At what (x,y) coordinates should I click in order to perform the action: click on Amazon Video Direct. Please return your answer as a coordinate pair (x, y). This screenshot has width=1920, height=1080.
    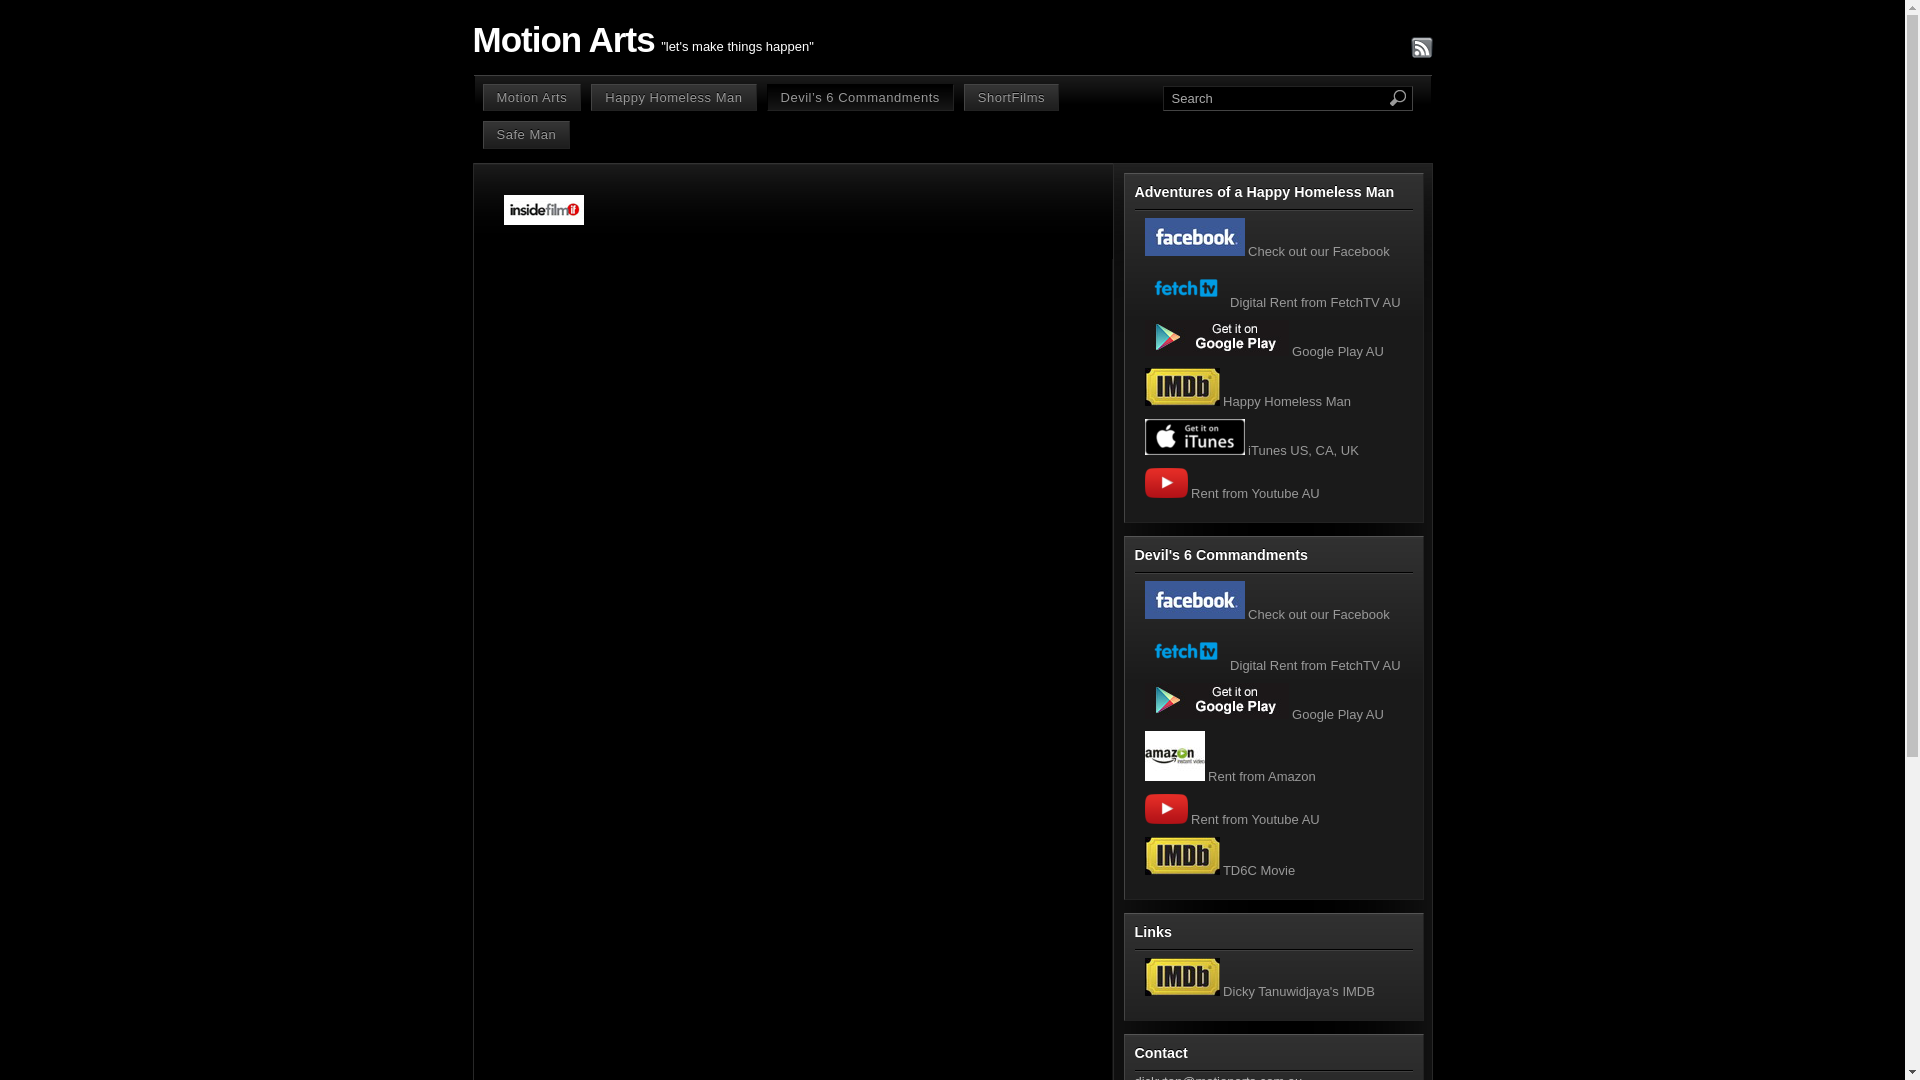
    Looking at the image, I should click on (1174, 756).